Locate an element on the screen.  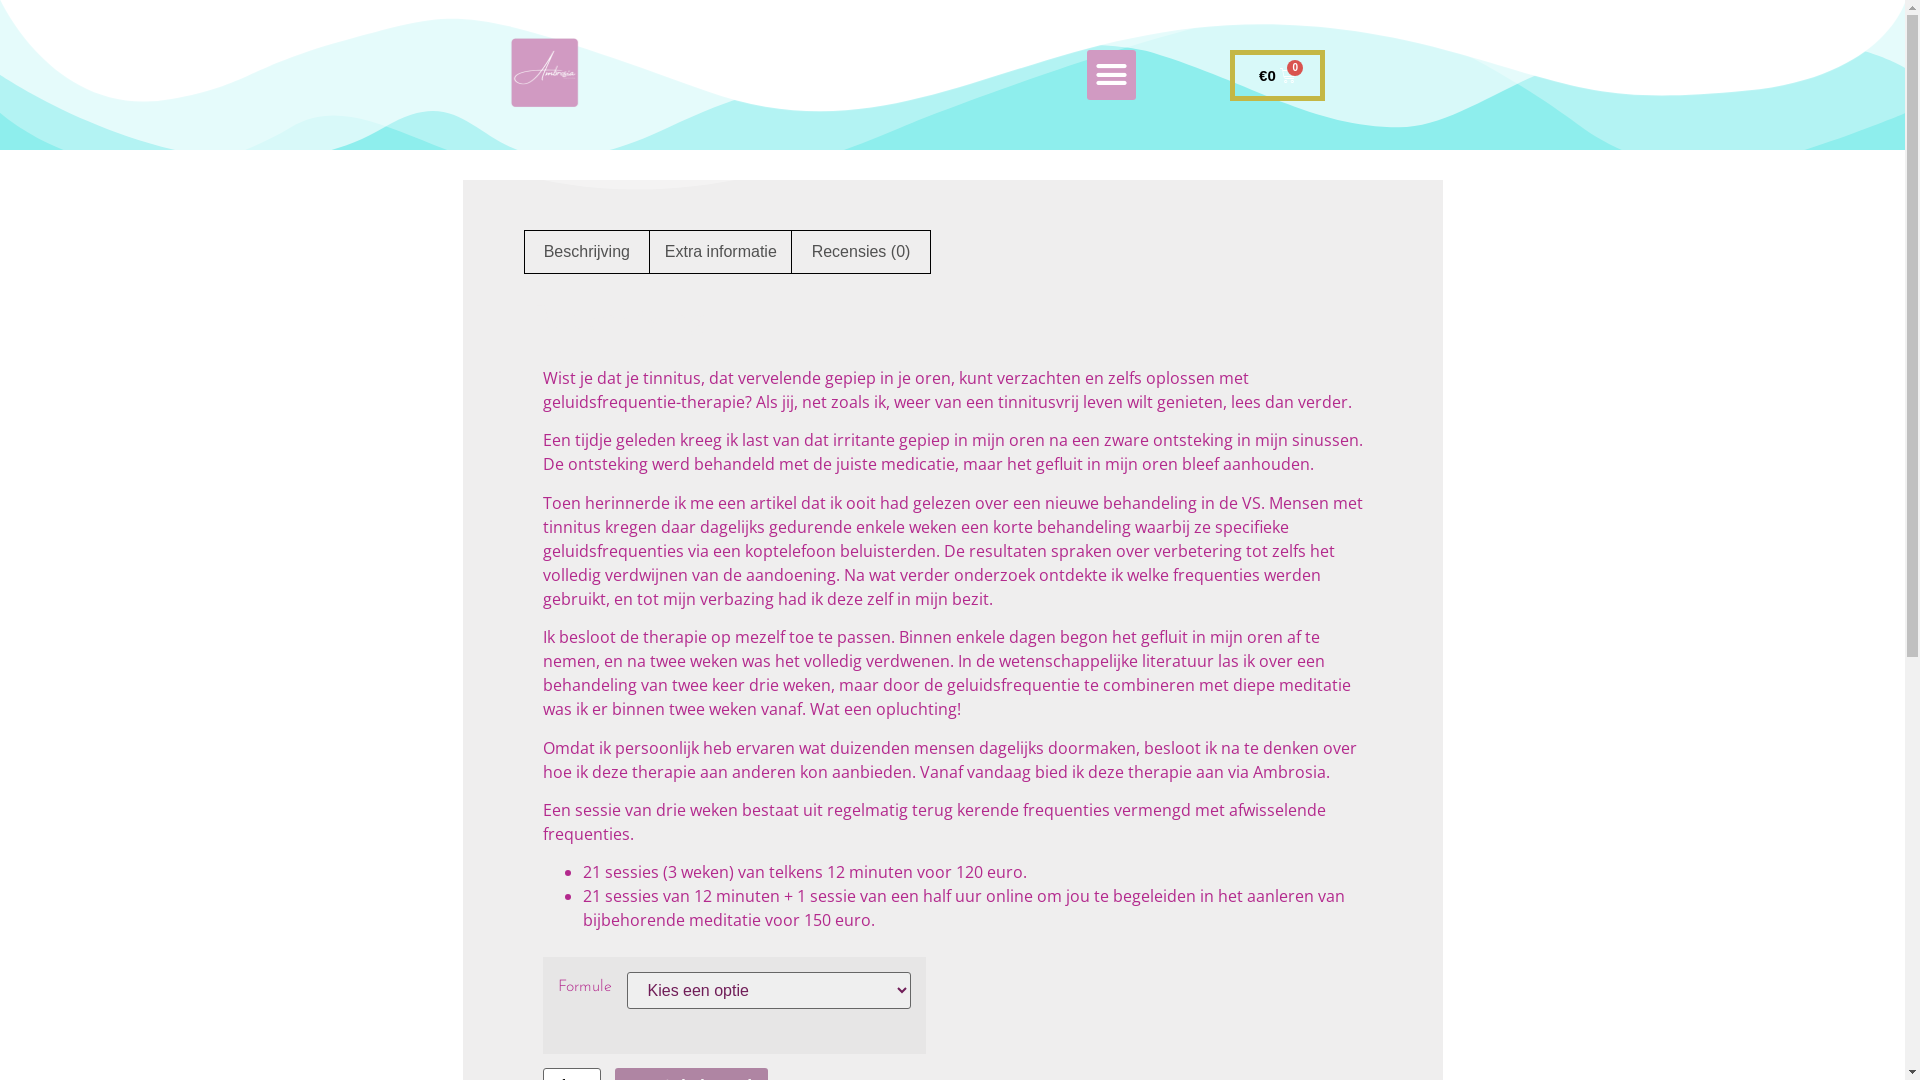
Beschrijving is located at coordinates (586, 252).